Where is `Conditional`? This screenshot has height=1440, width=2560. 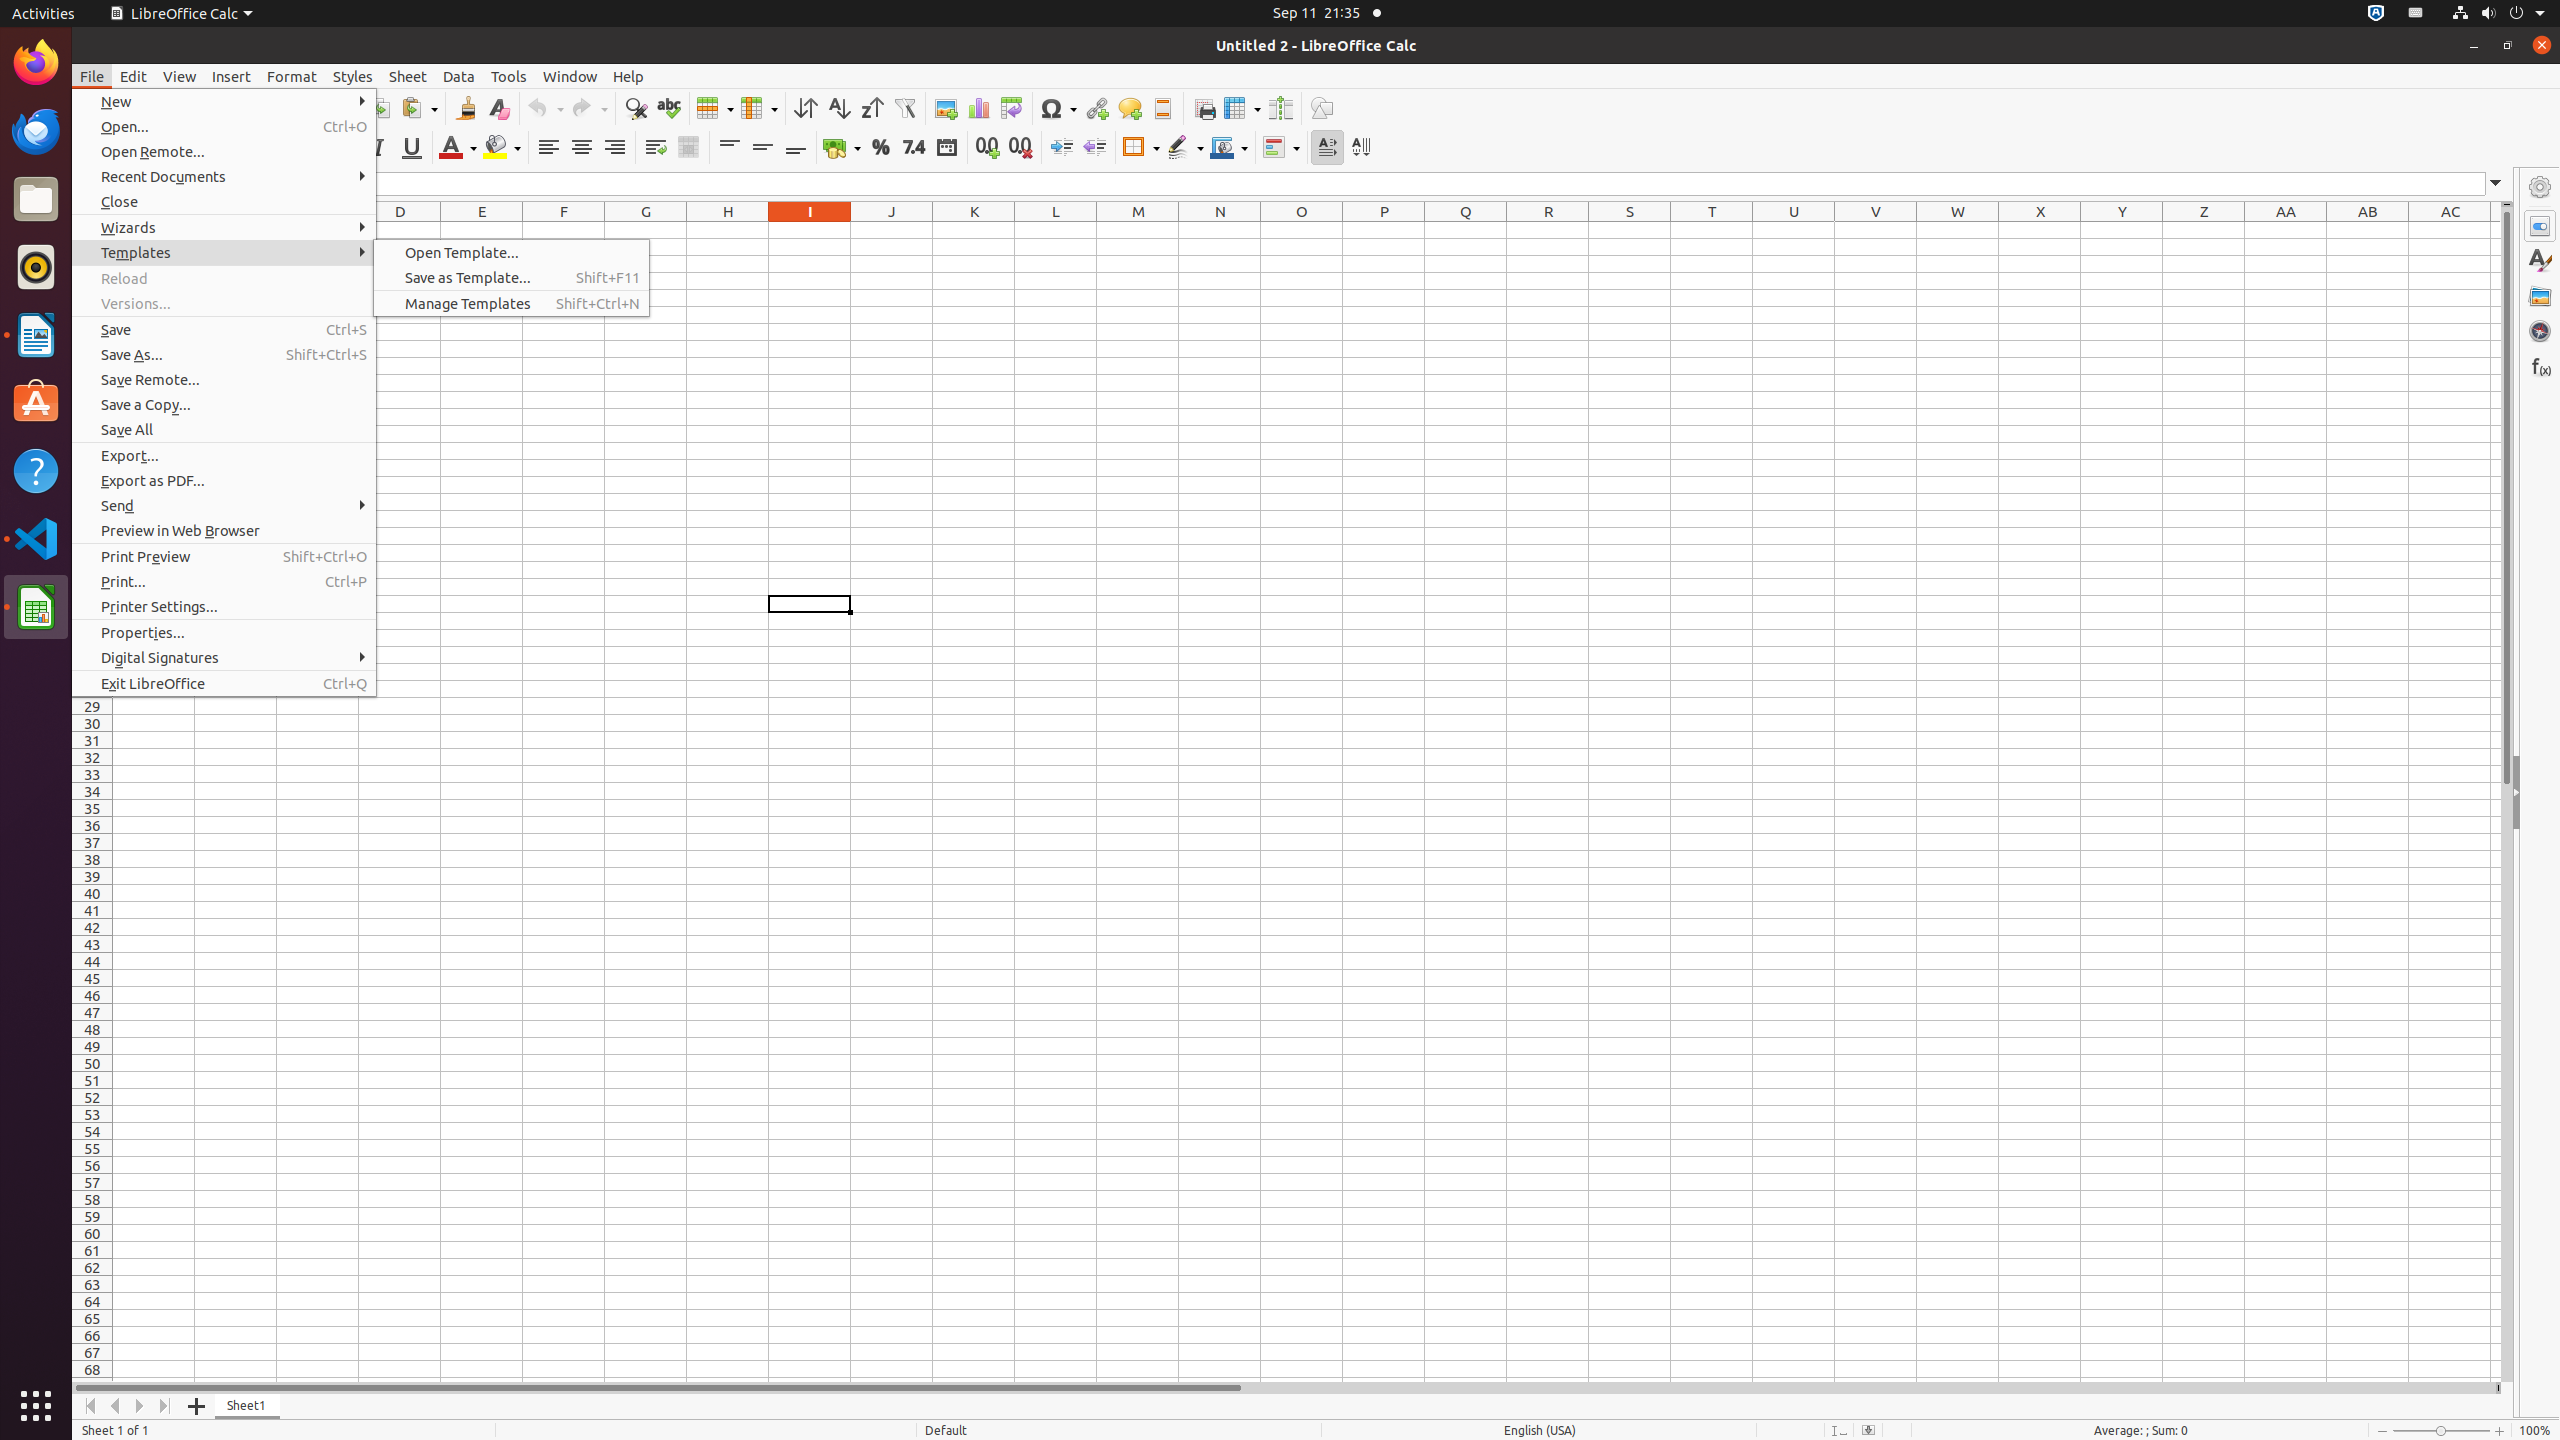
Conditional is located at coordinates (1281, 148).